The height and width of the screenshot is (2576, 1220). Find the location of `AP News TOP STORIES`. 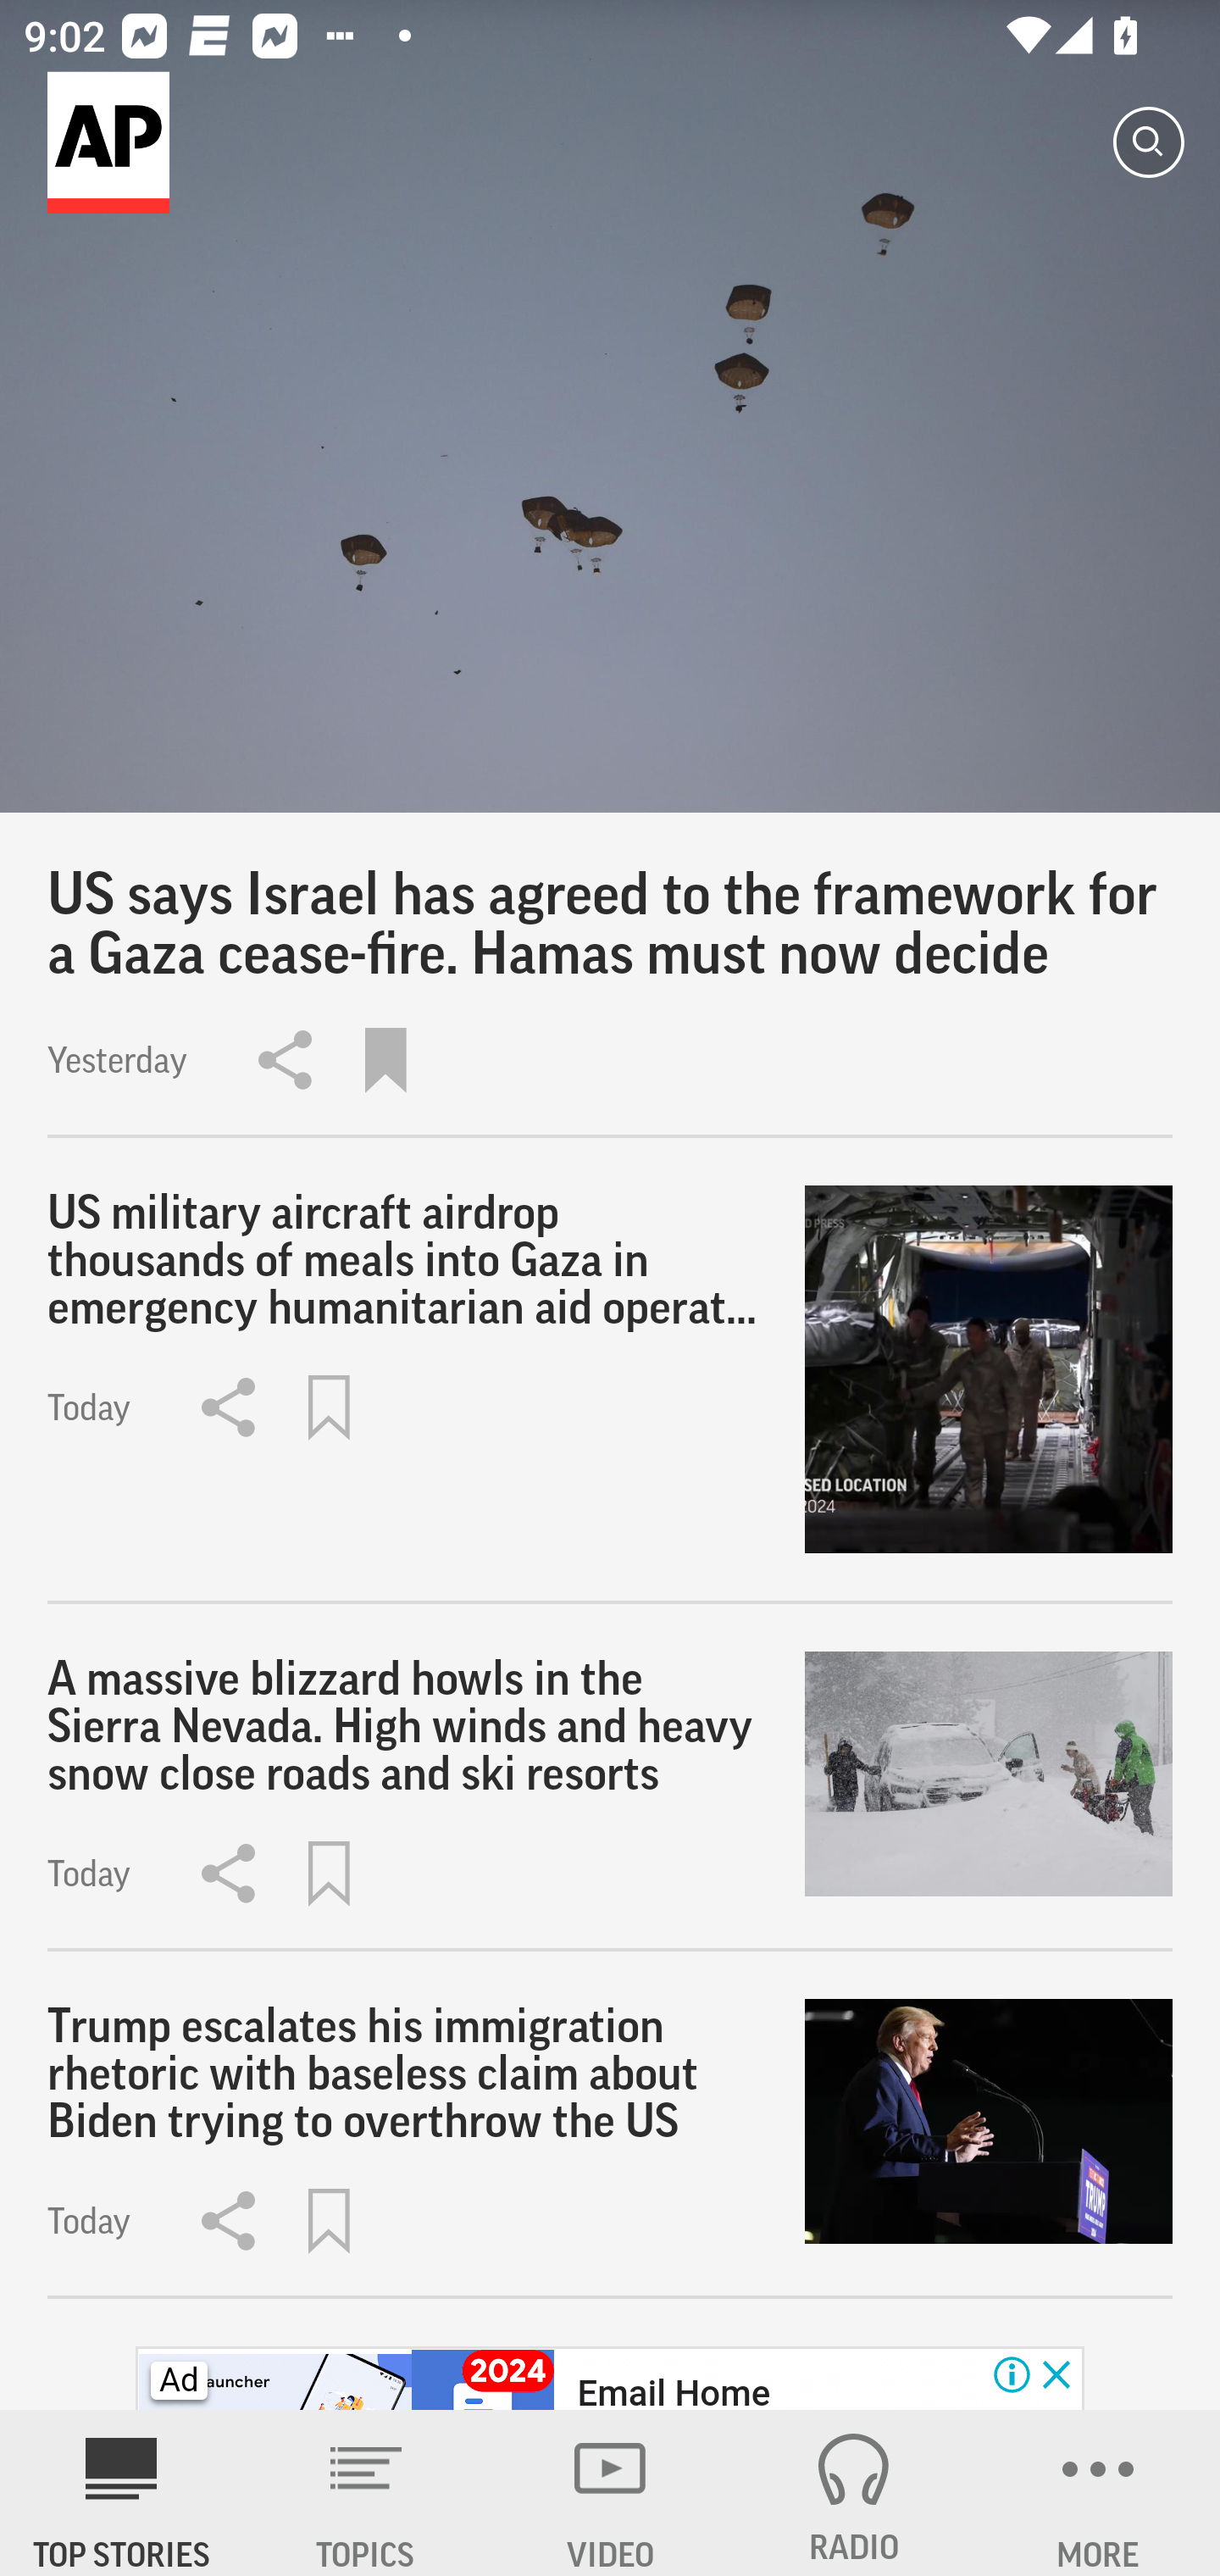

AP News TOP STORIES is located at coordinates (122, 2493).